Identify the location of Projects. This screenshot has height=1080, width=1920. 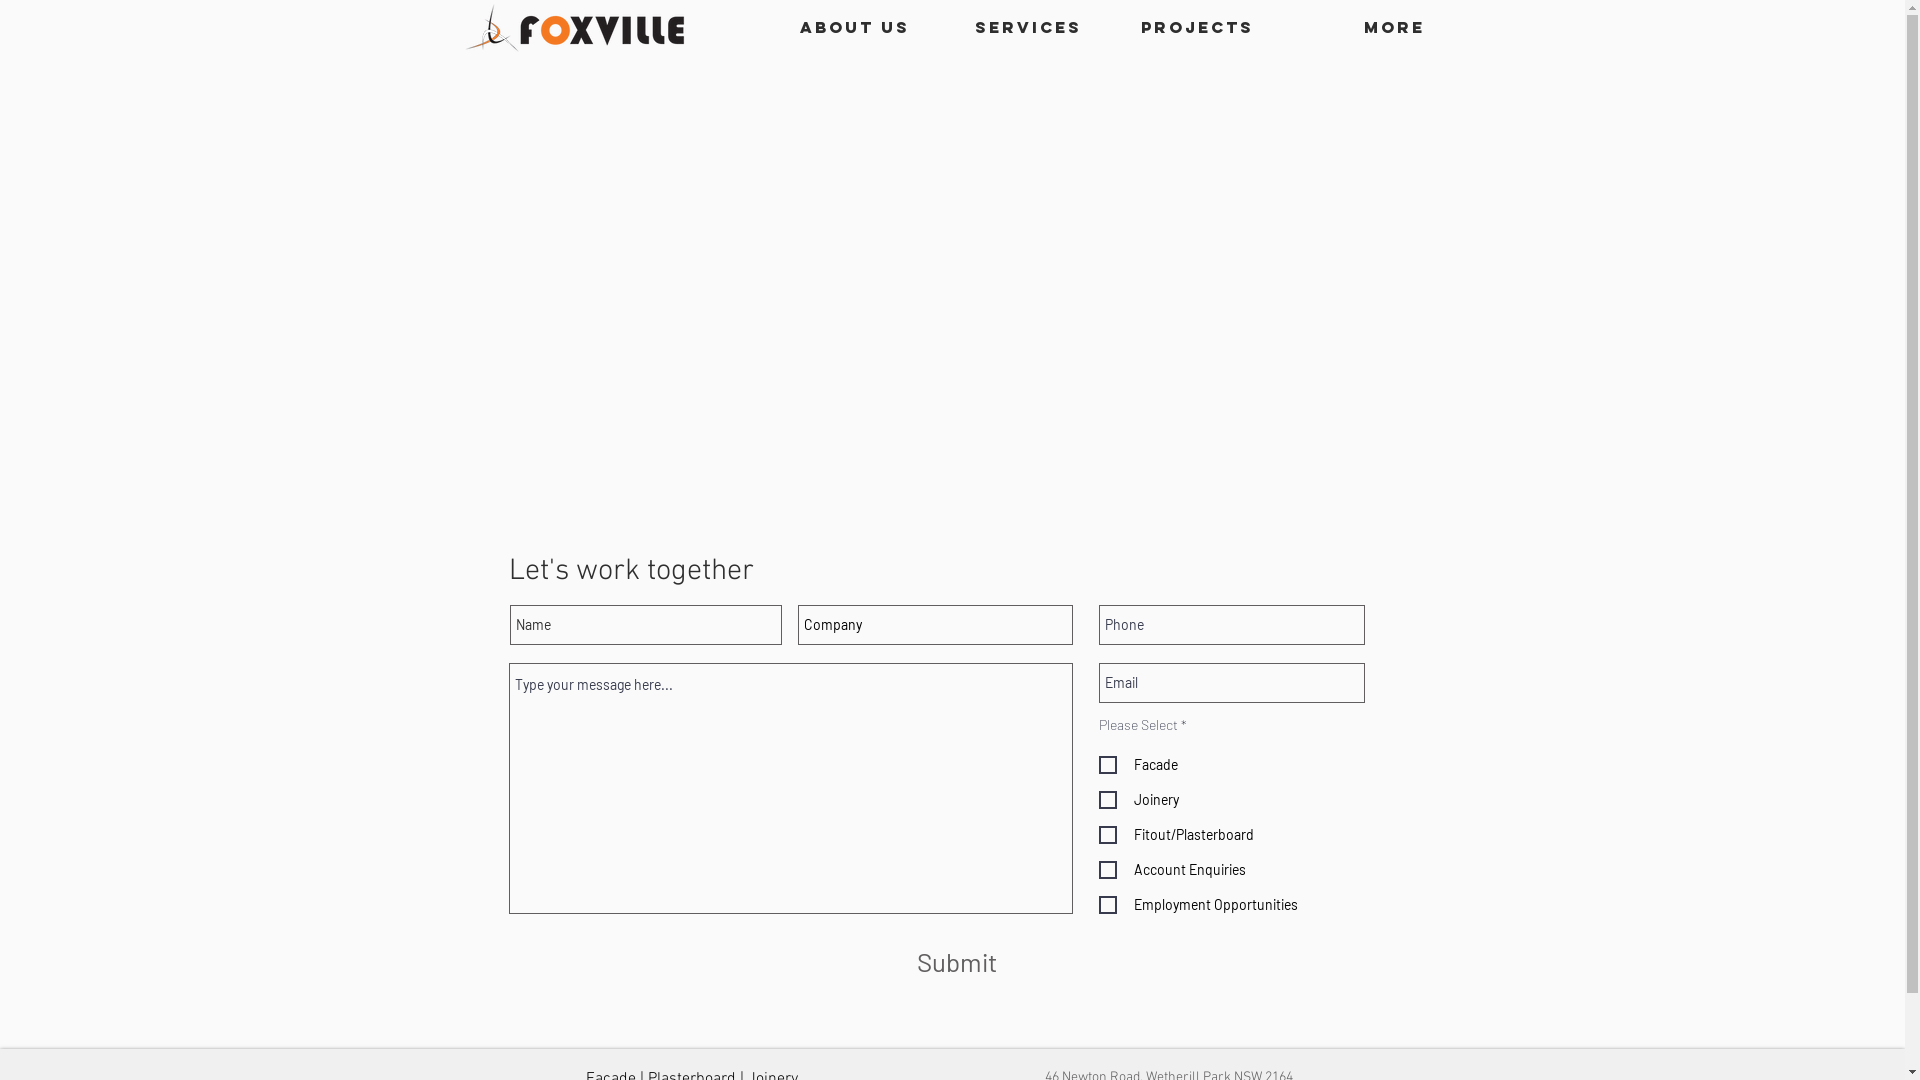
(1182, 28).